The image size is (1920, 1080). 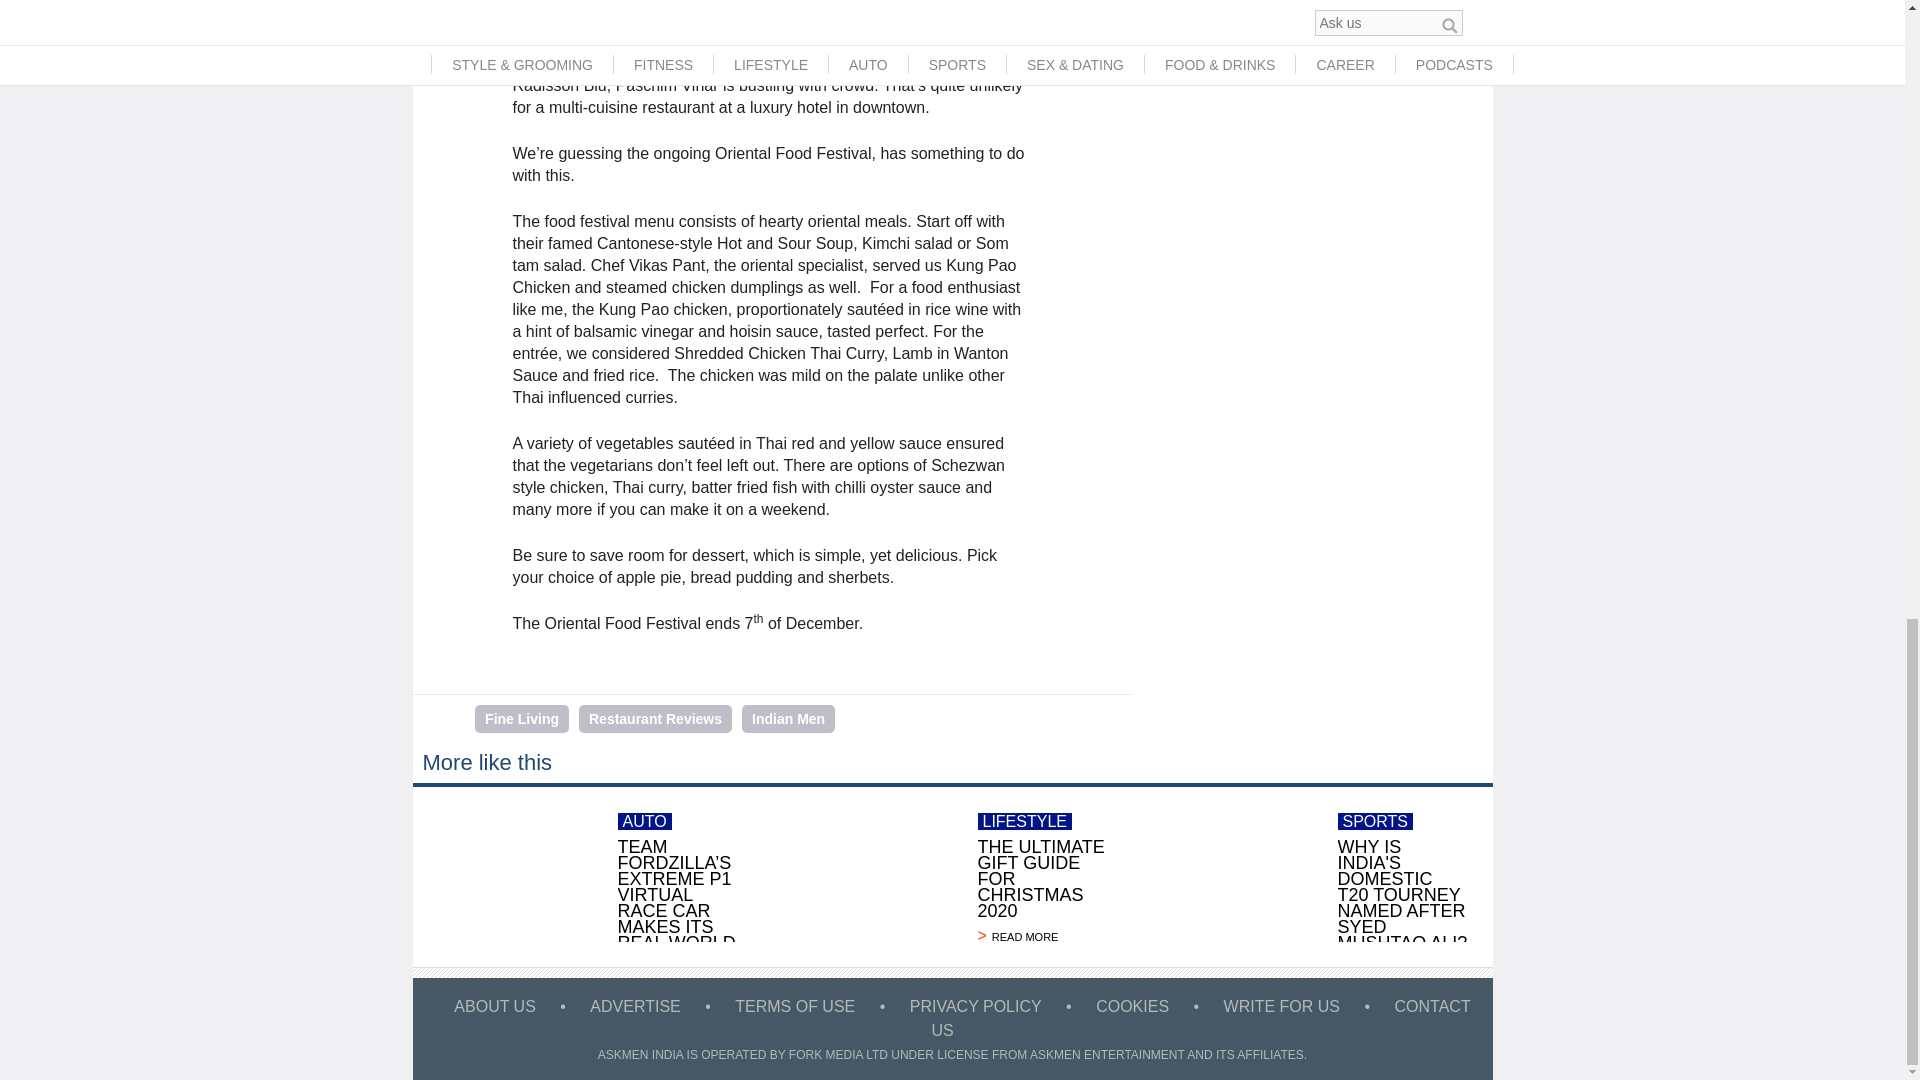 I want to click on Fine Living, so click(x=521, y=719).